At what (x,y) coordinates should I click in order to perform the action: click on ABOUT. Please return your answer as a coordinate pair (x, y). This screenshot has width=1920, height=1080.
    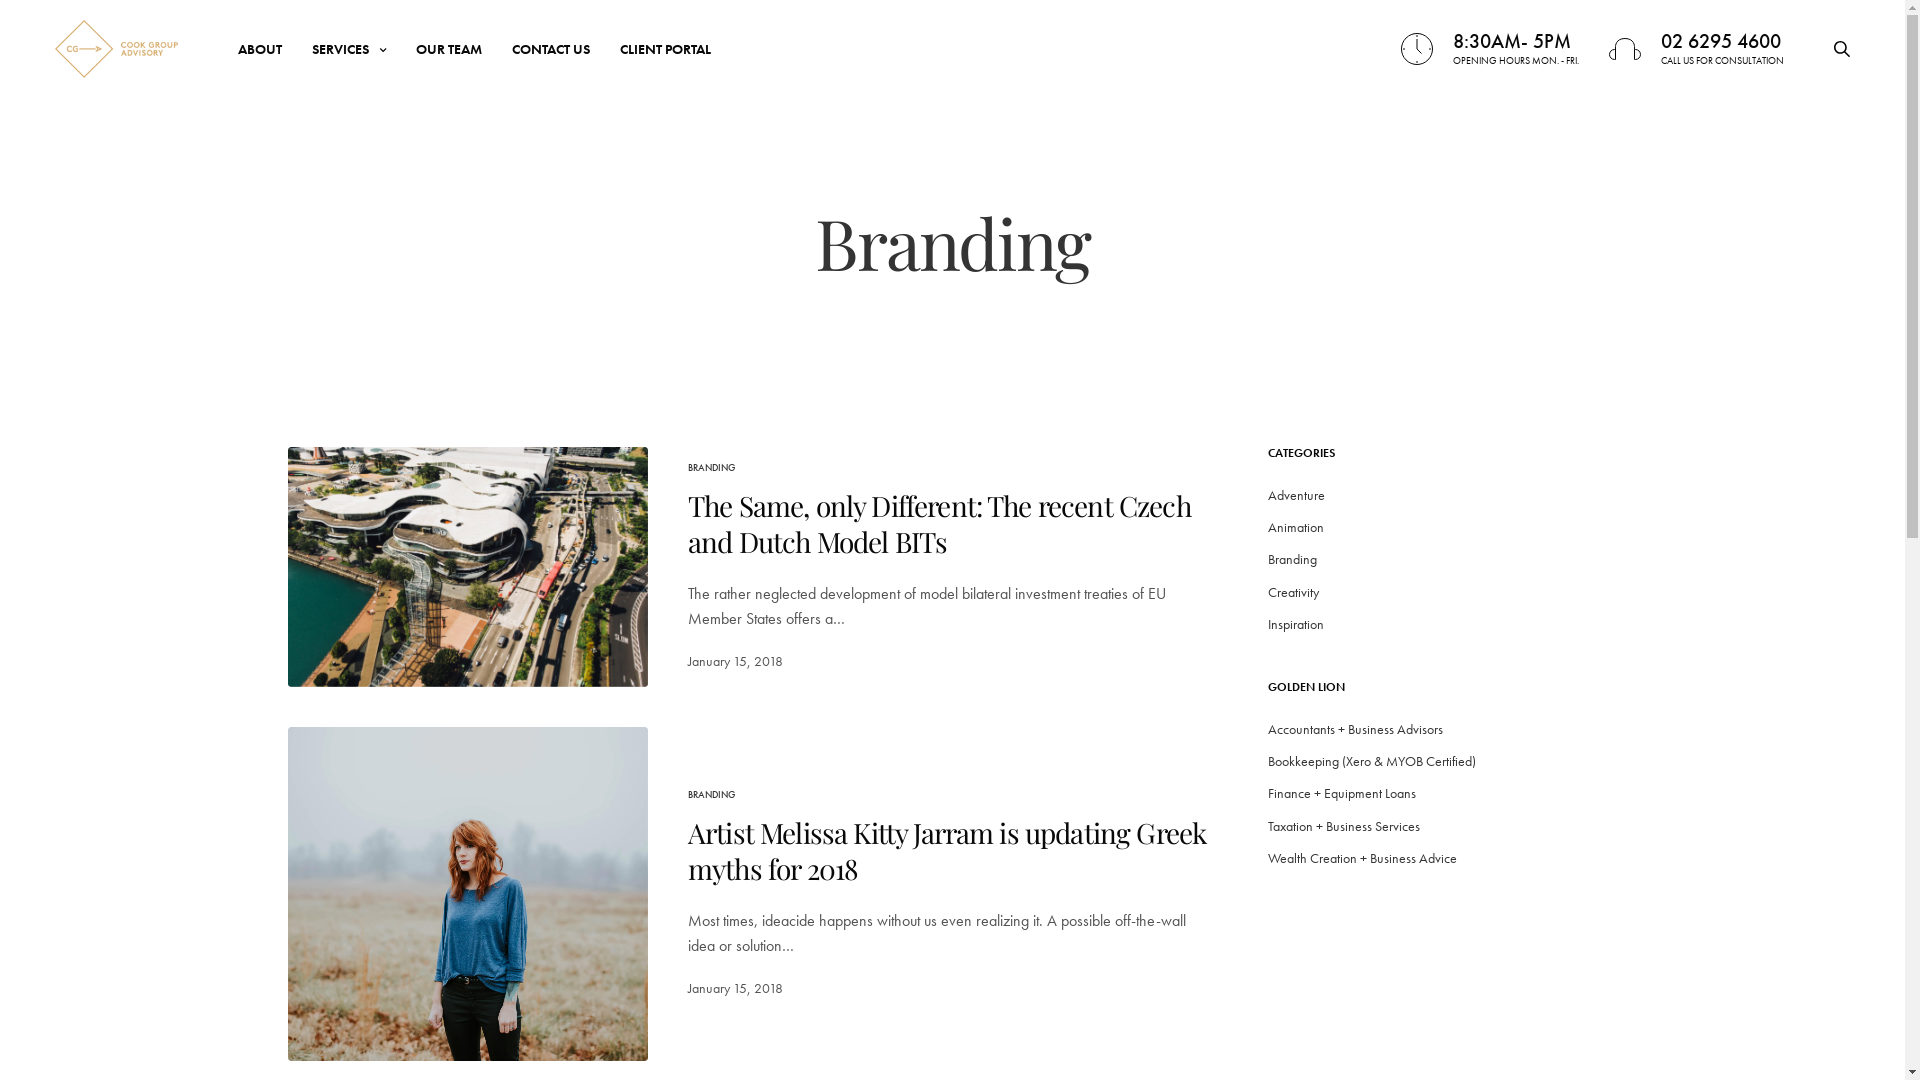
    Looking at the image, I should click on (260, 49).